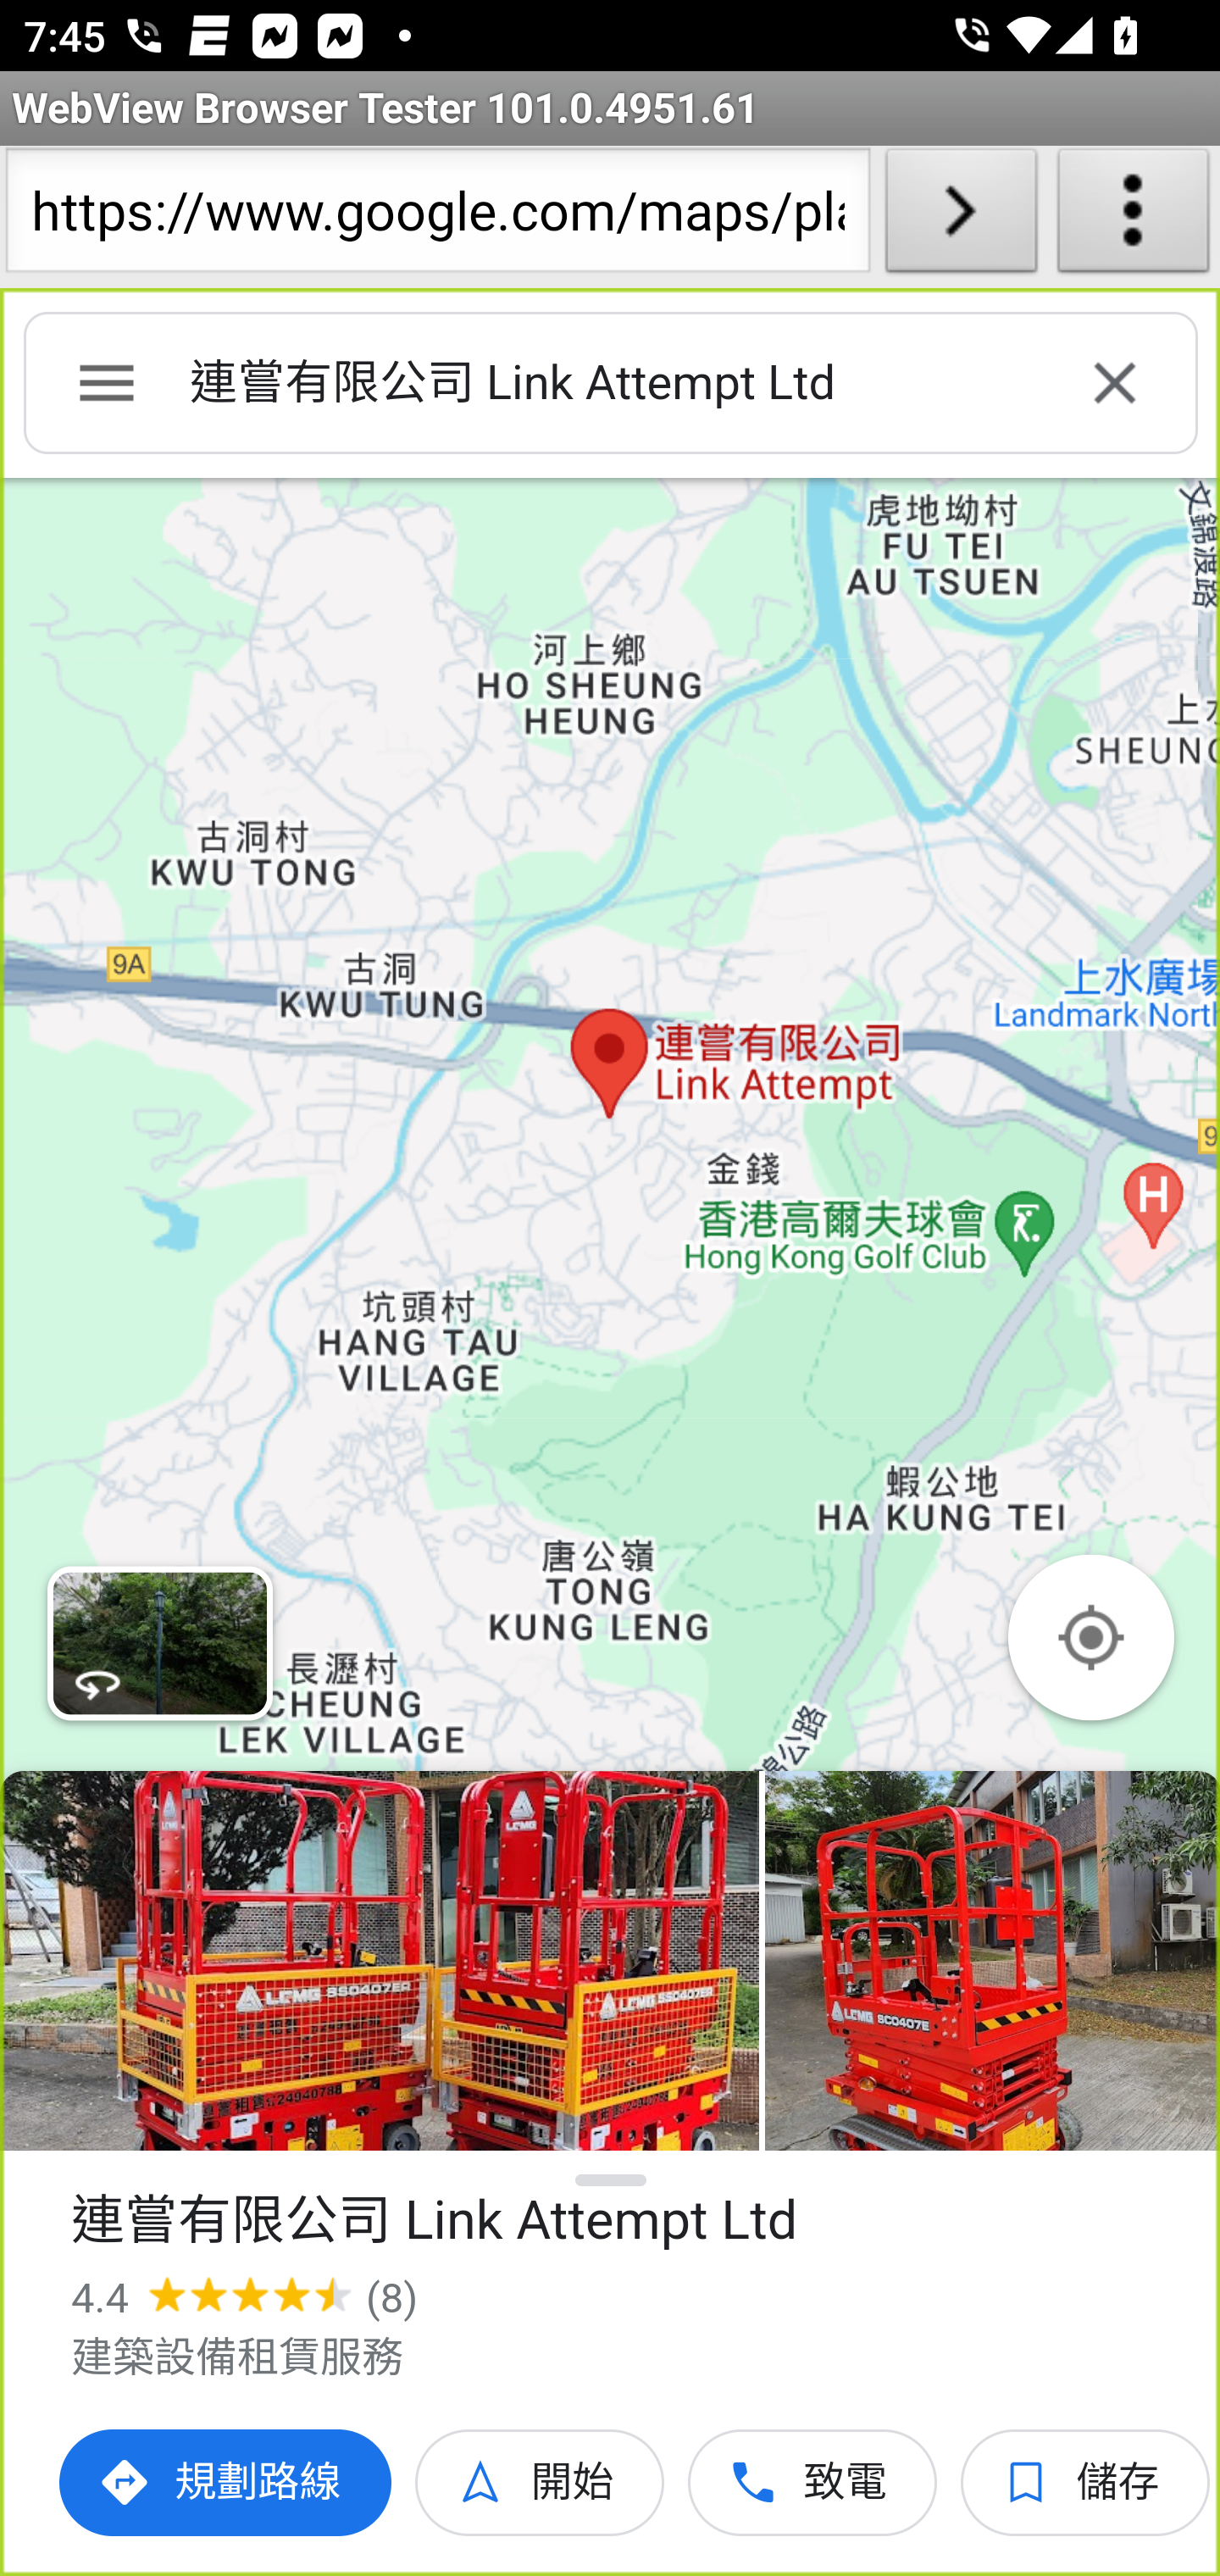 The width and height of the screenshot is (1220, 2576). Describe the element at coordinates (612, 2180) in the screenshot. I see `顯示詳細資料` at that location.